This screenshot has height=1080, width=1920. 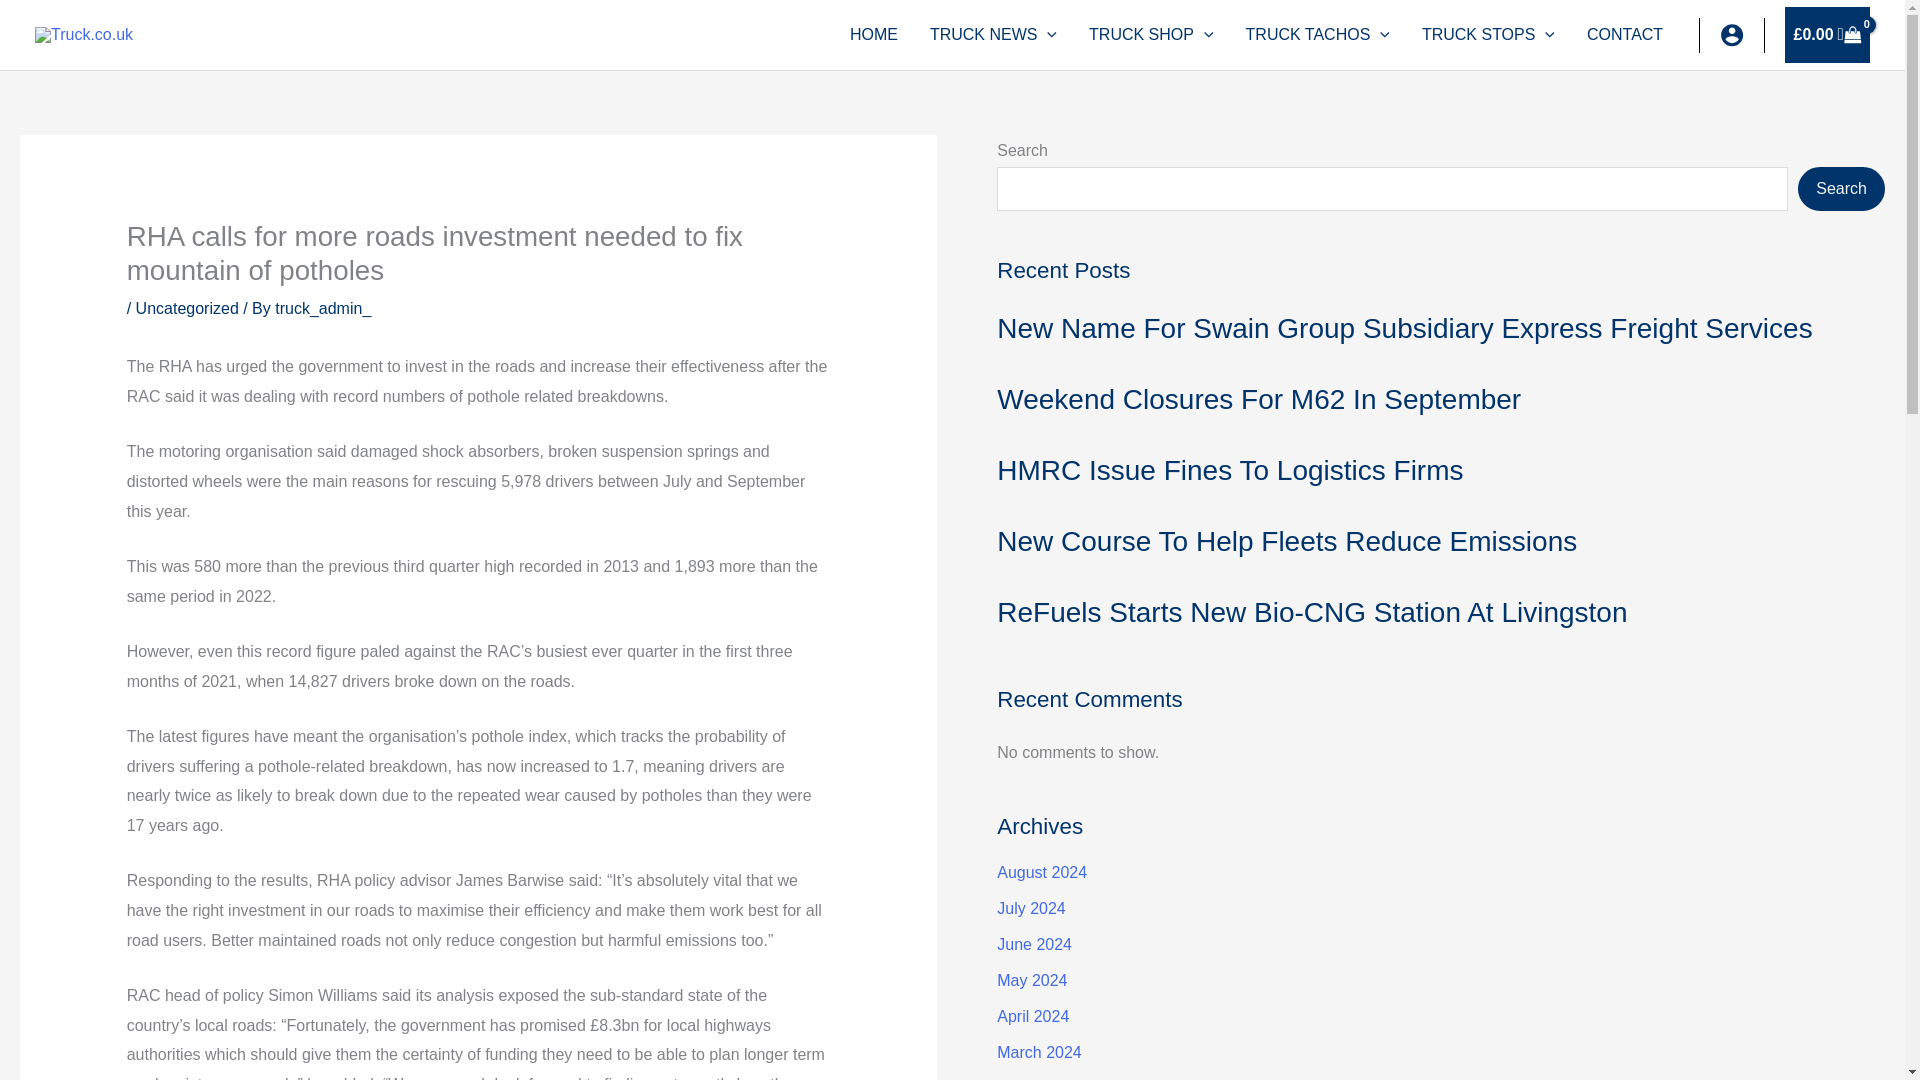 I want to click on TRUCK STOPS, so click(x=1488, y=35).